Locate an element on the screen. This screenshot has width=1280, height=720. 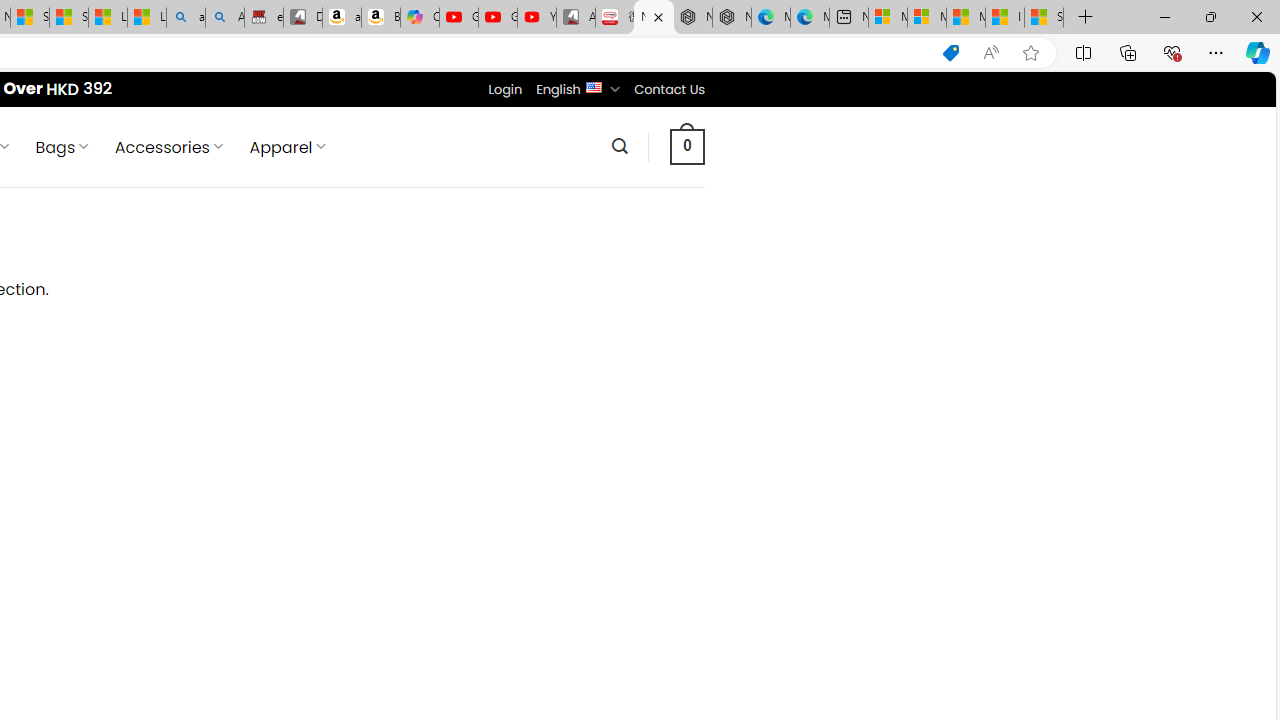
I Gained 20 Pounds of Muscle in 30 Days! | Watch is located at coordinates (1004, 18).